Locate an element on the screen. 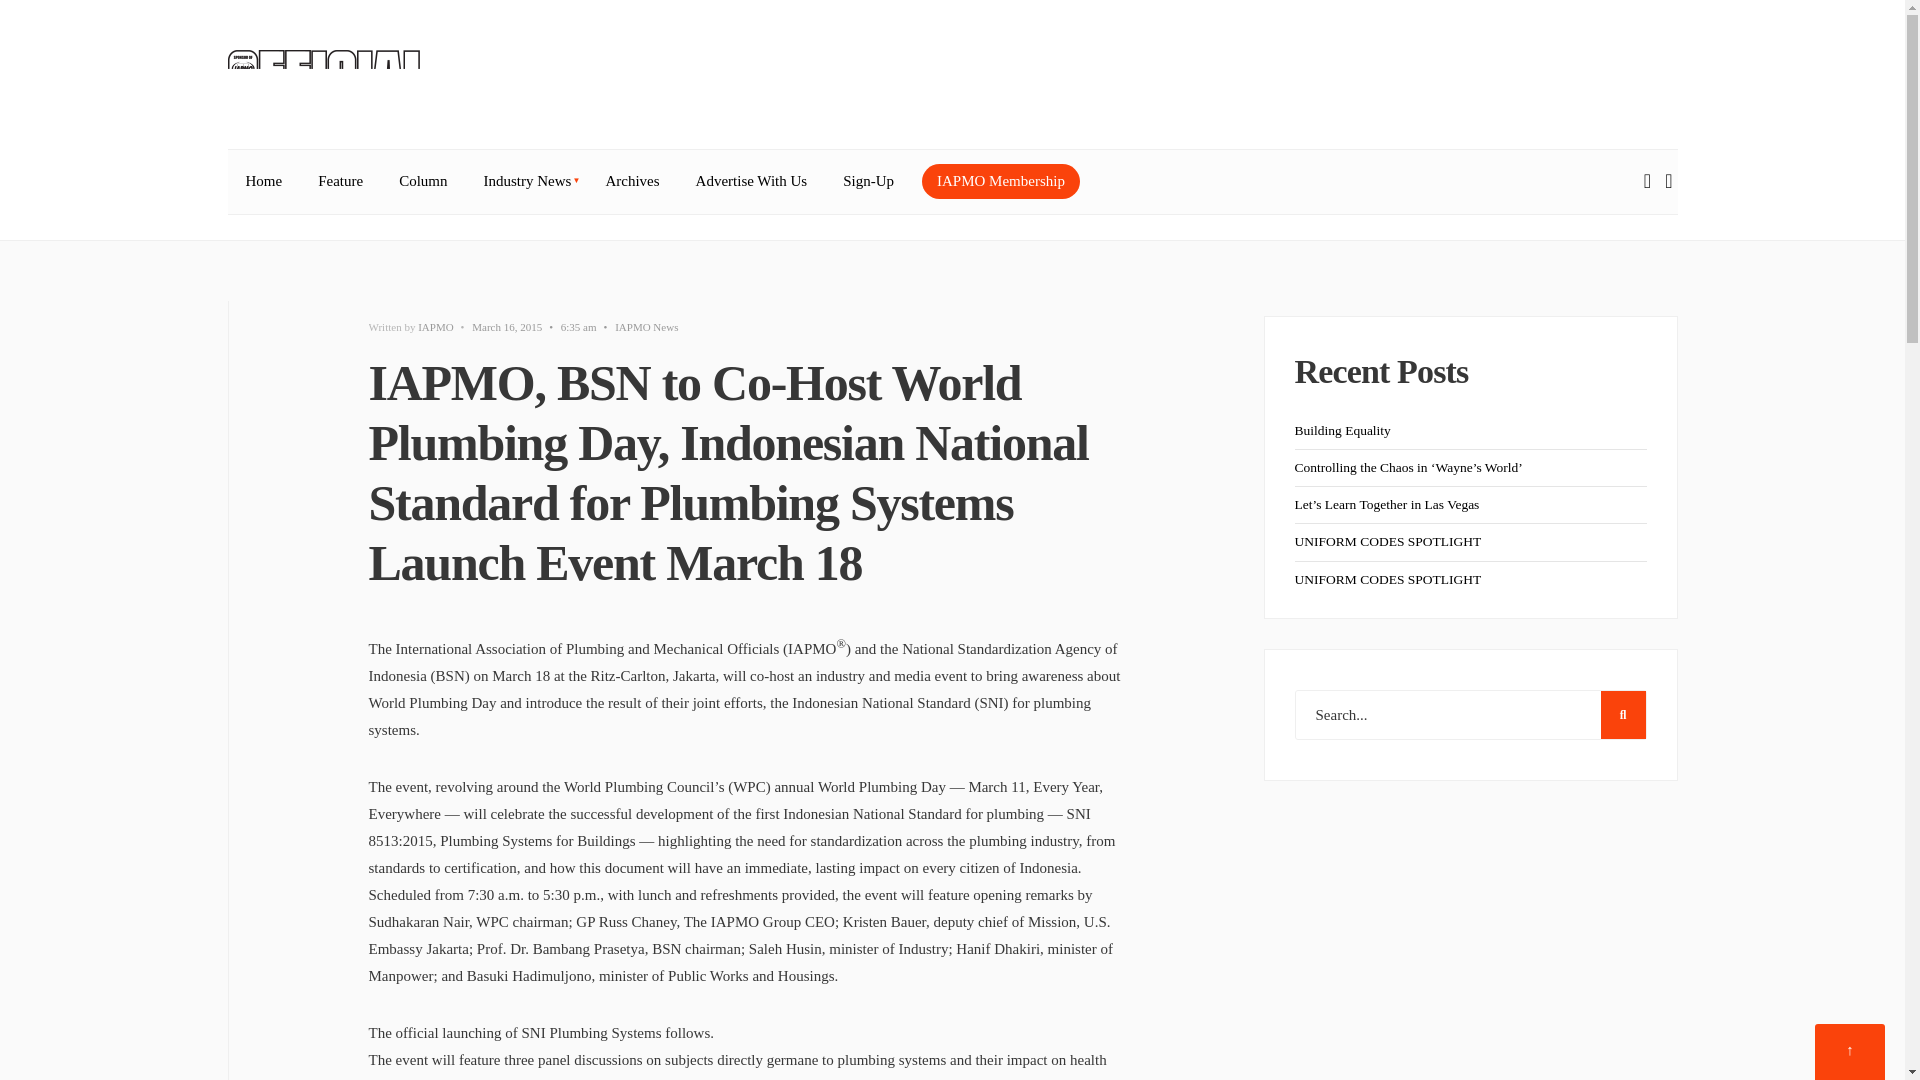  Scroll to top is located at coordinates (1850, 1052).